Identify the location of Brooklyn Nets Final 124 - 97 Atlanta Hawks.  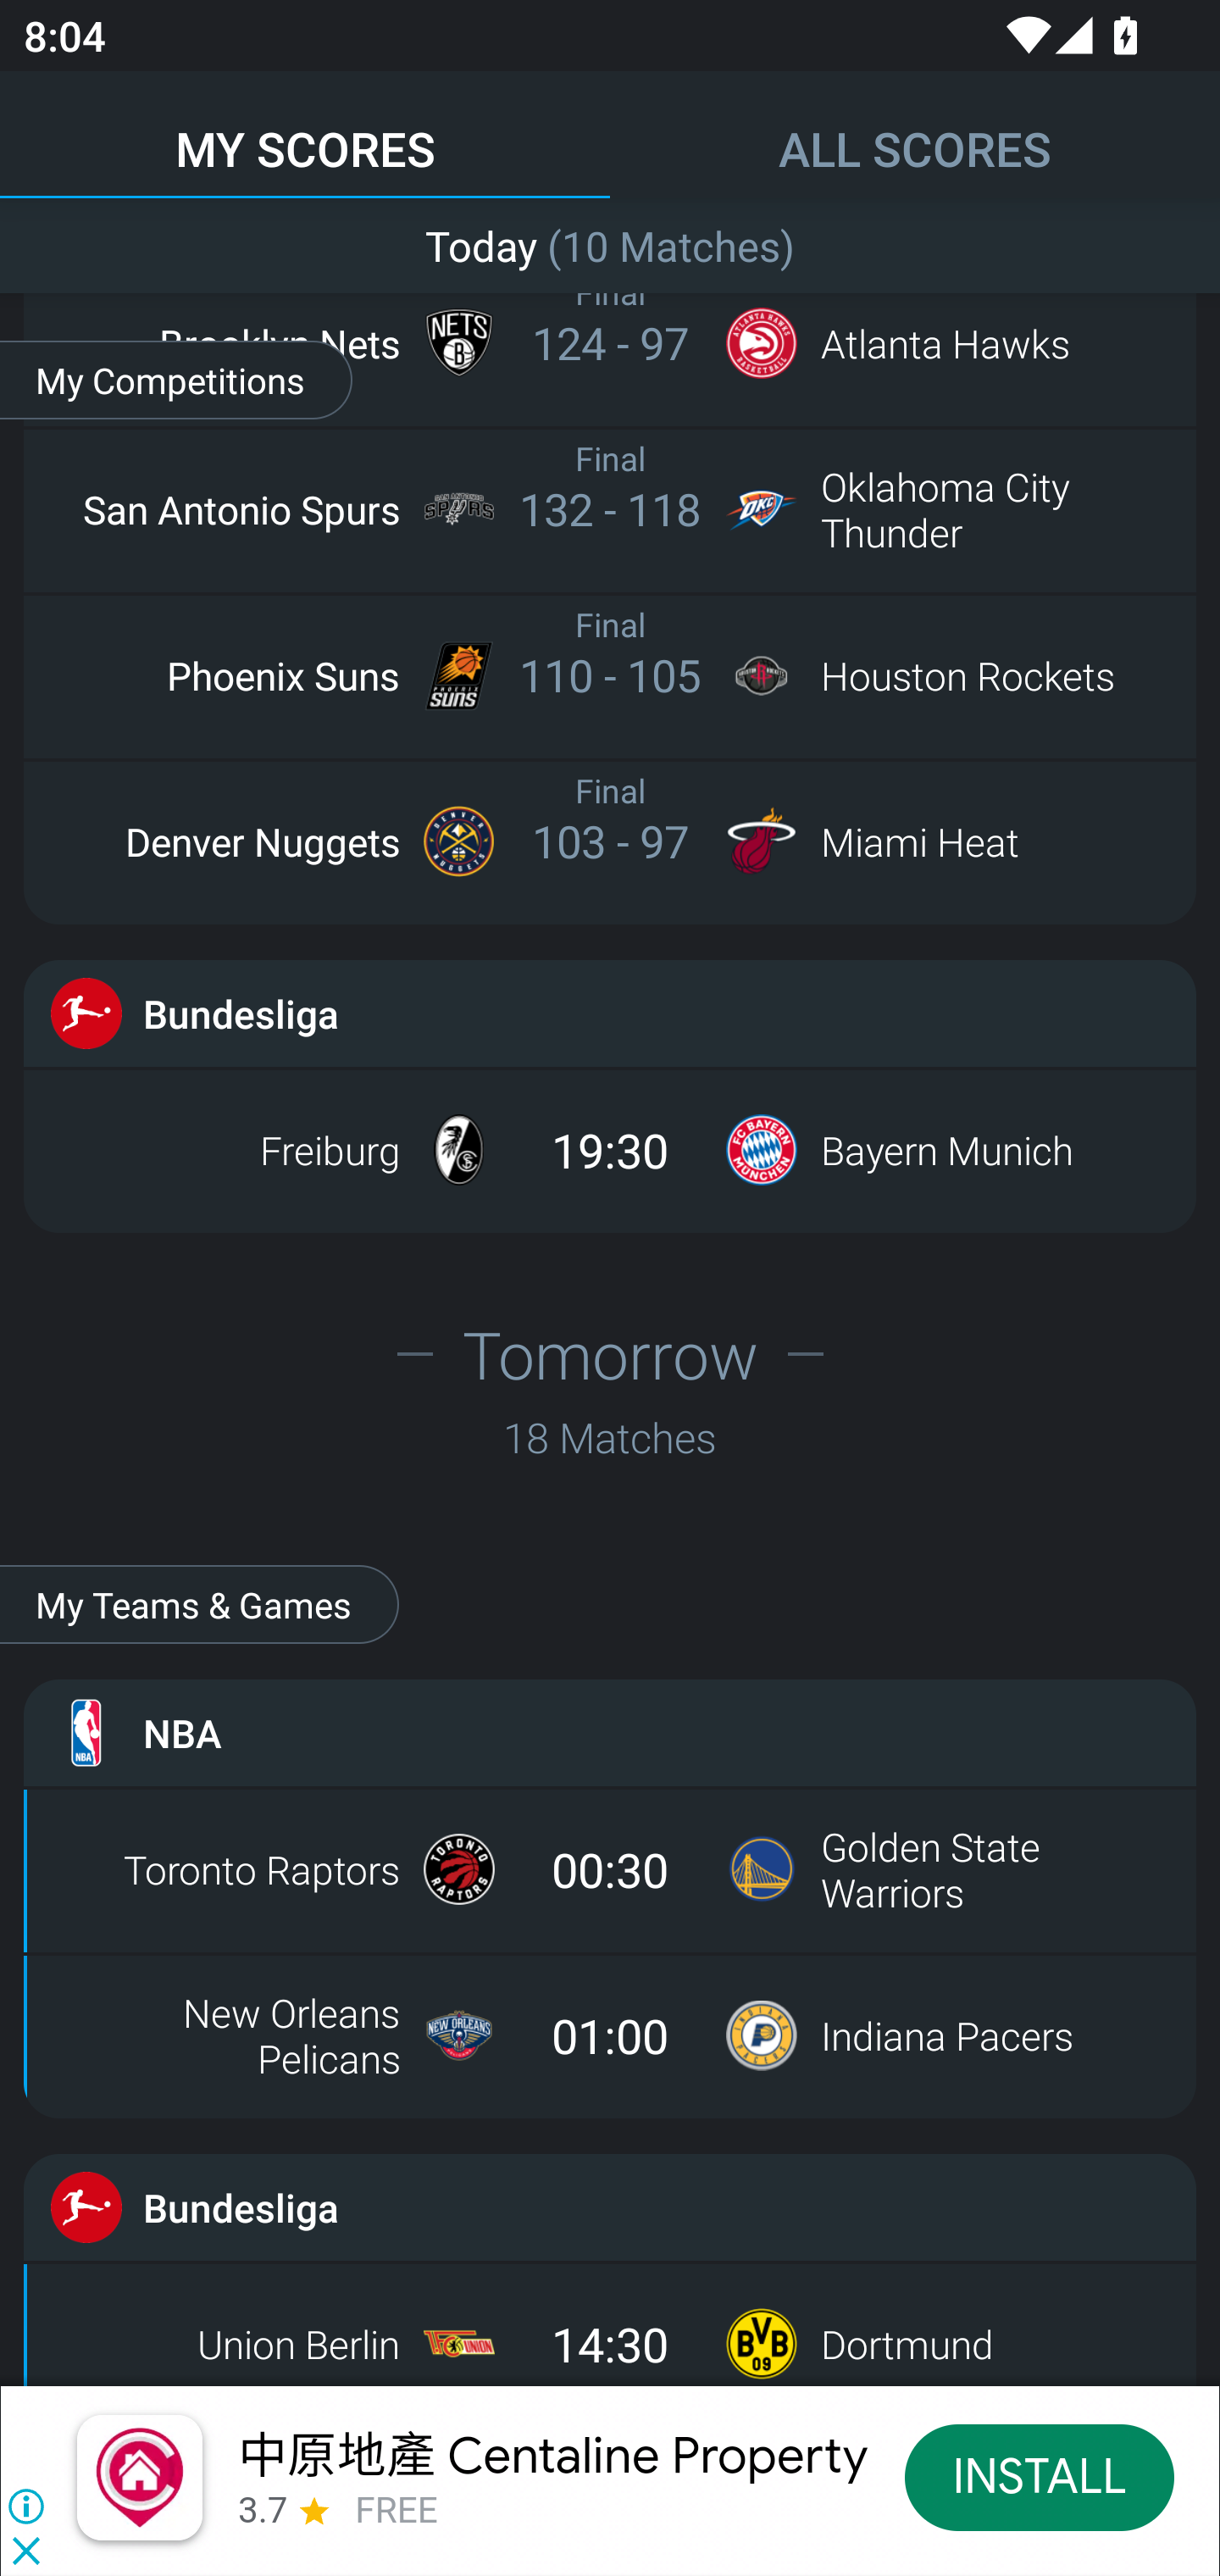
(610, 342).